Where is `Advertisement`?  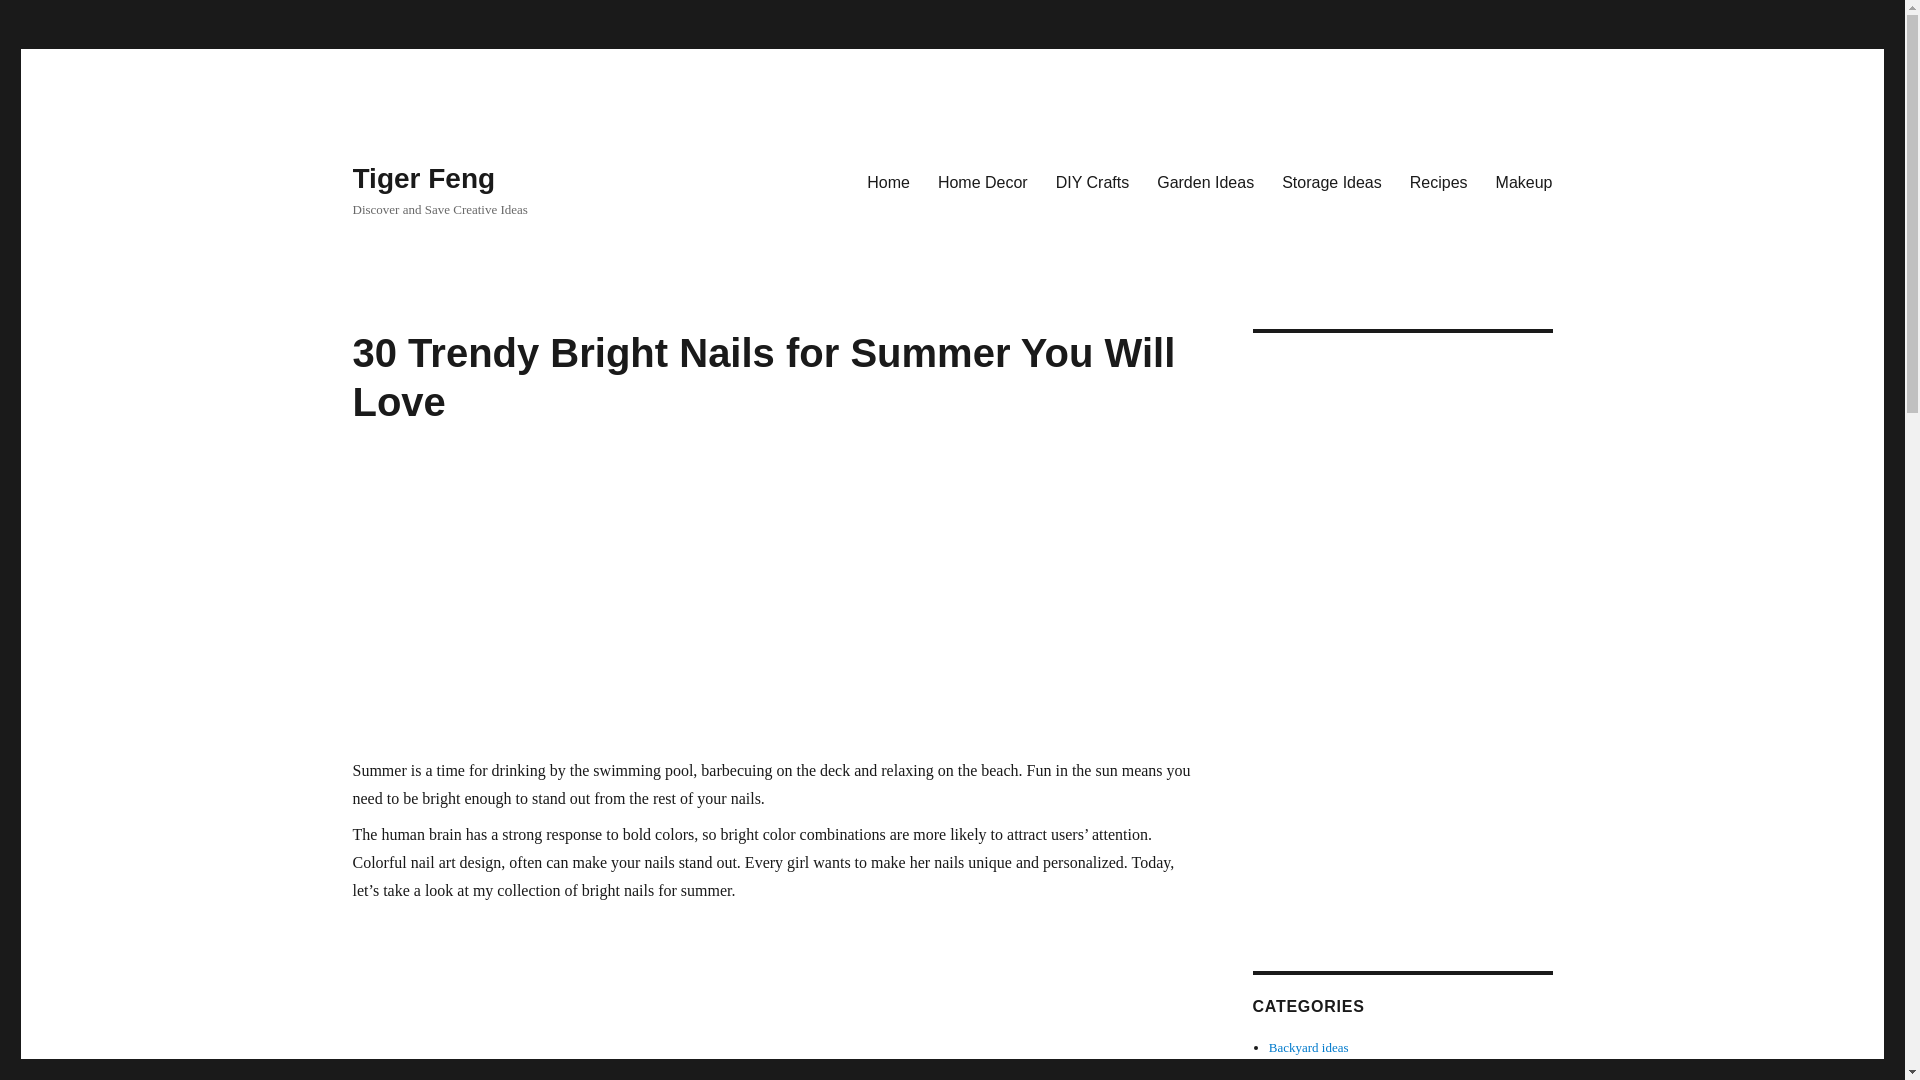 Advertisement is located at coordinates (772, 996).